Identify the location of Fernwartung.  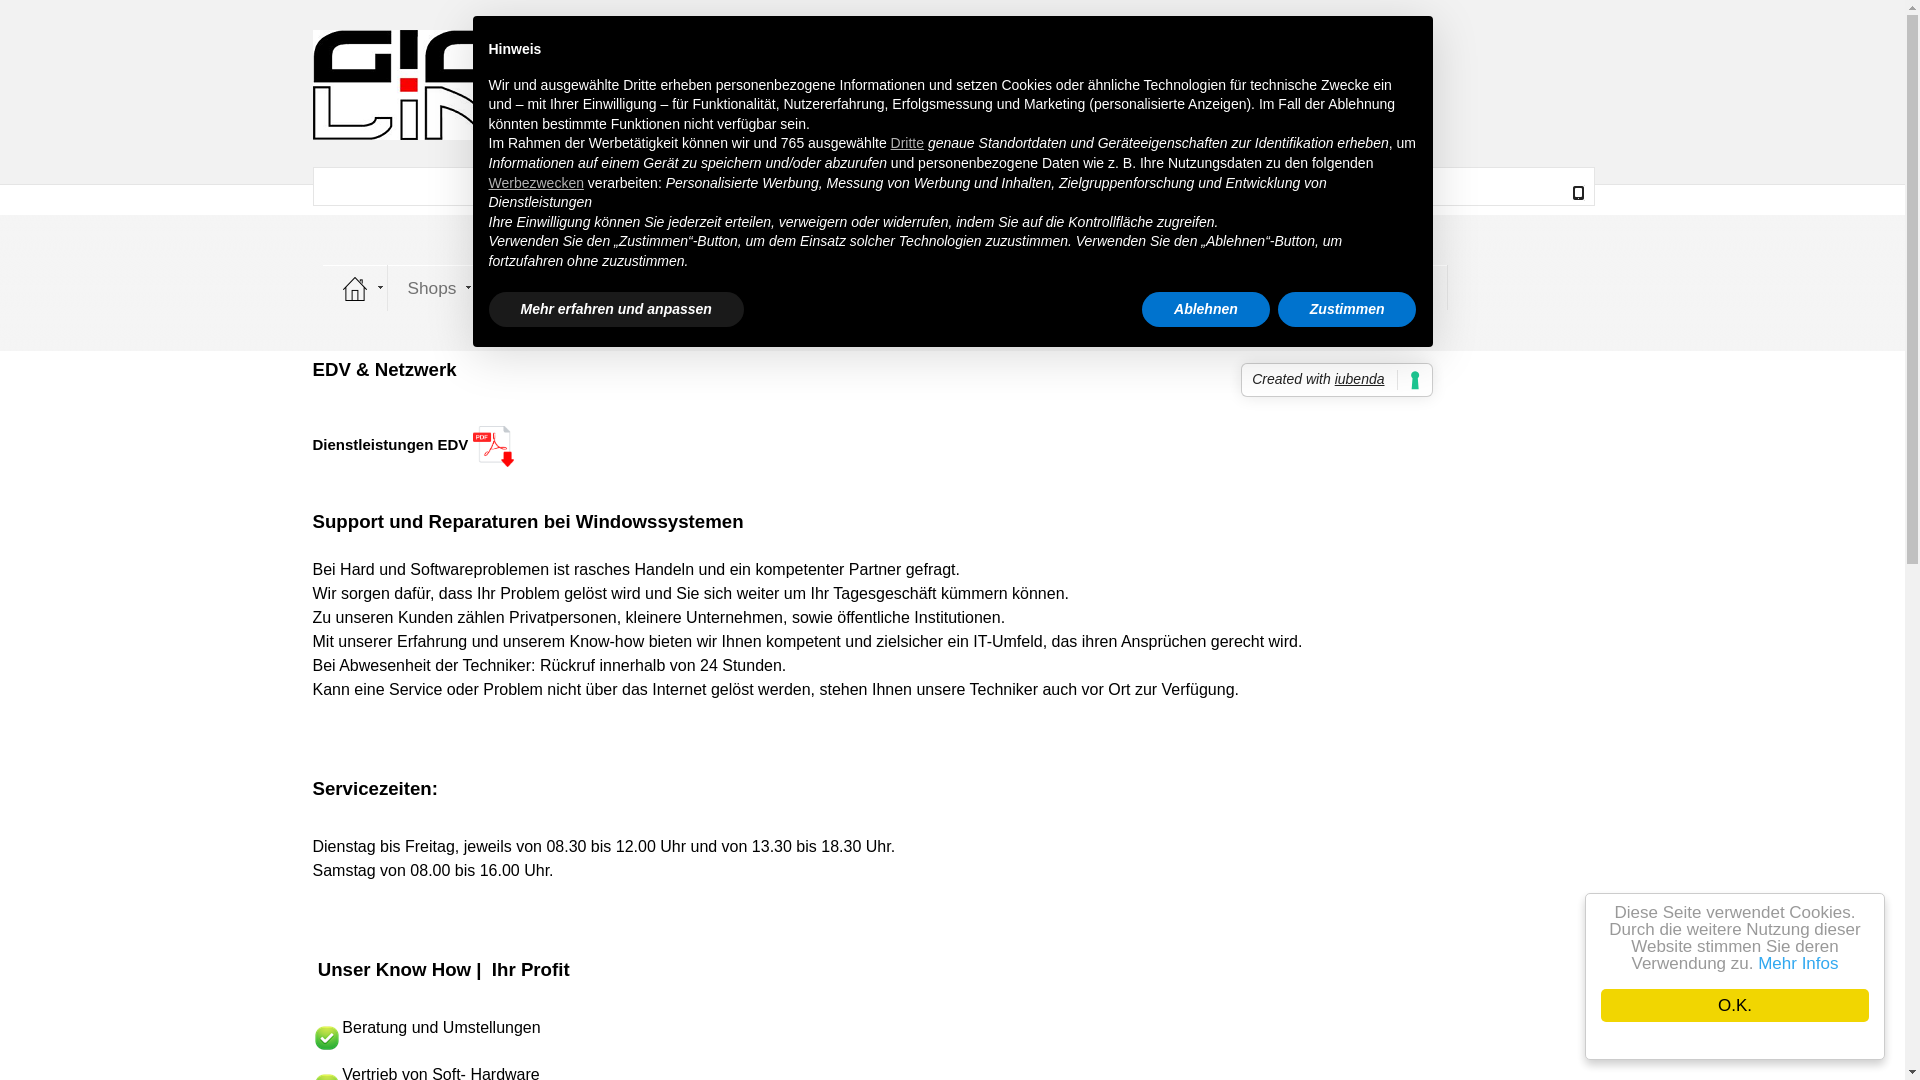
(546, 288).